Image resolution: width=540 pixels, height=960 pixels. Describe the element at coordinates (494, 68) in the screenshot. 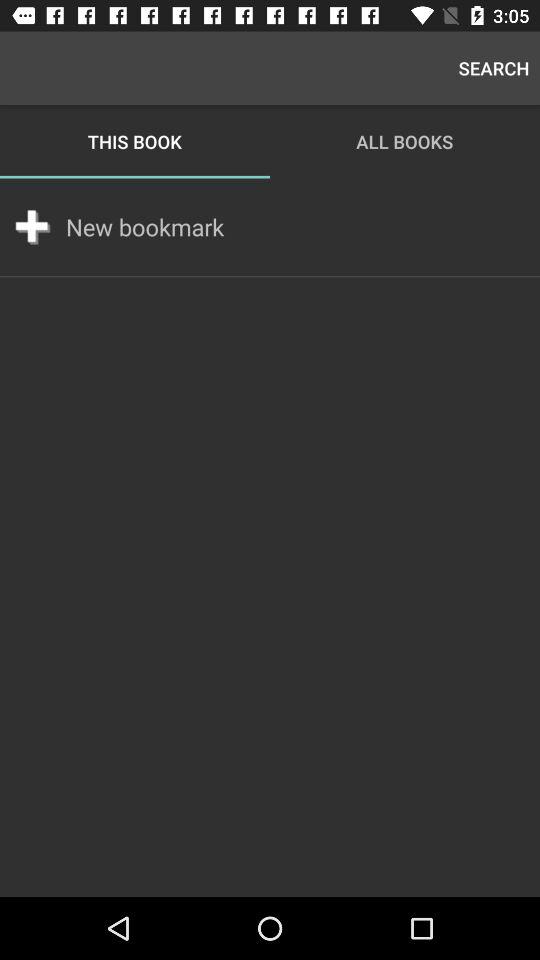

I see `choose app next to this book icon` at that location.